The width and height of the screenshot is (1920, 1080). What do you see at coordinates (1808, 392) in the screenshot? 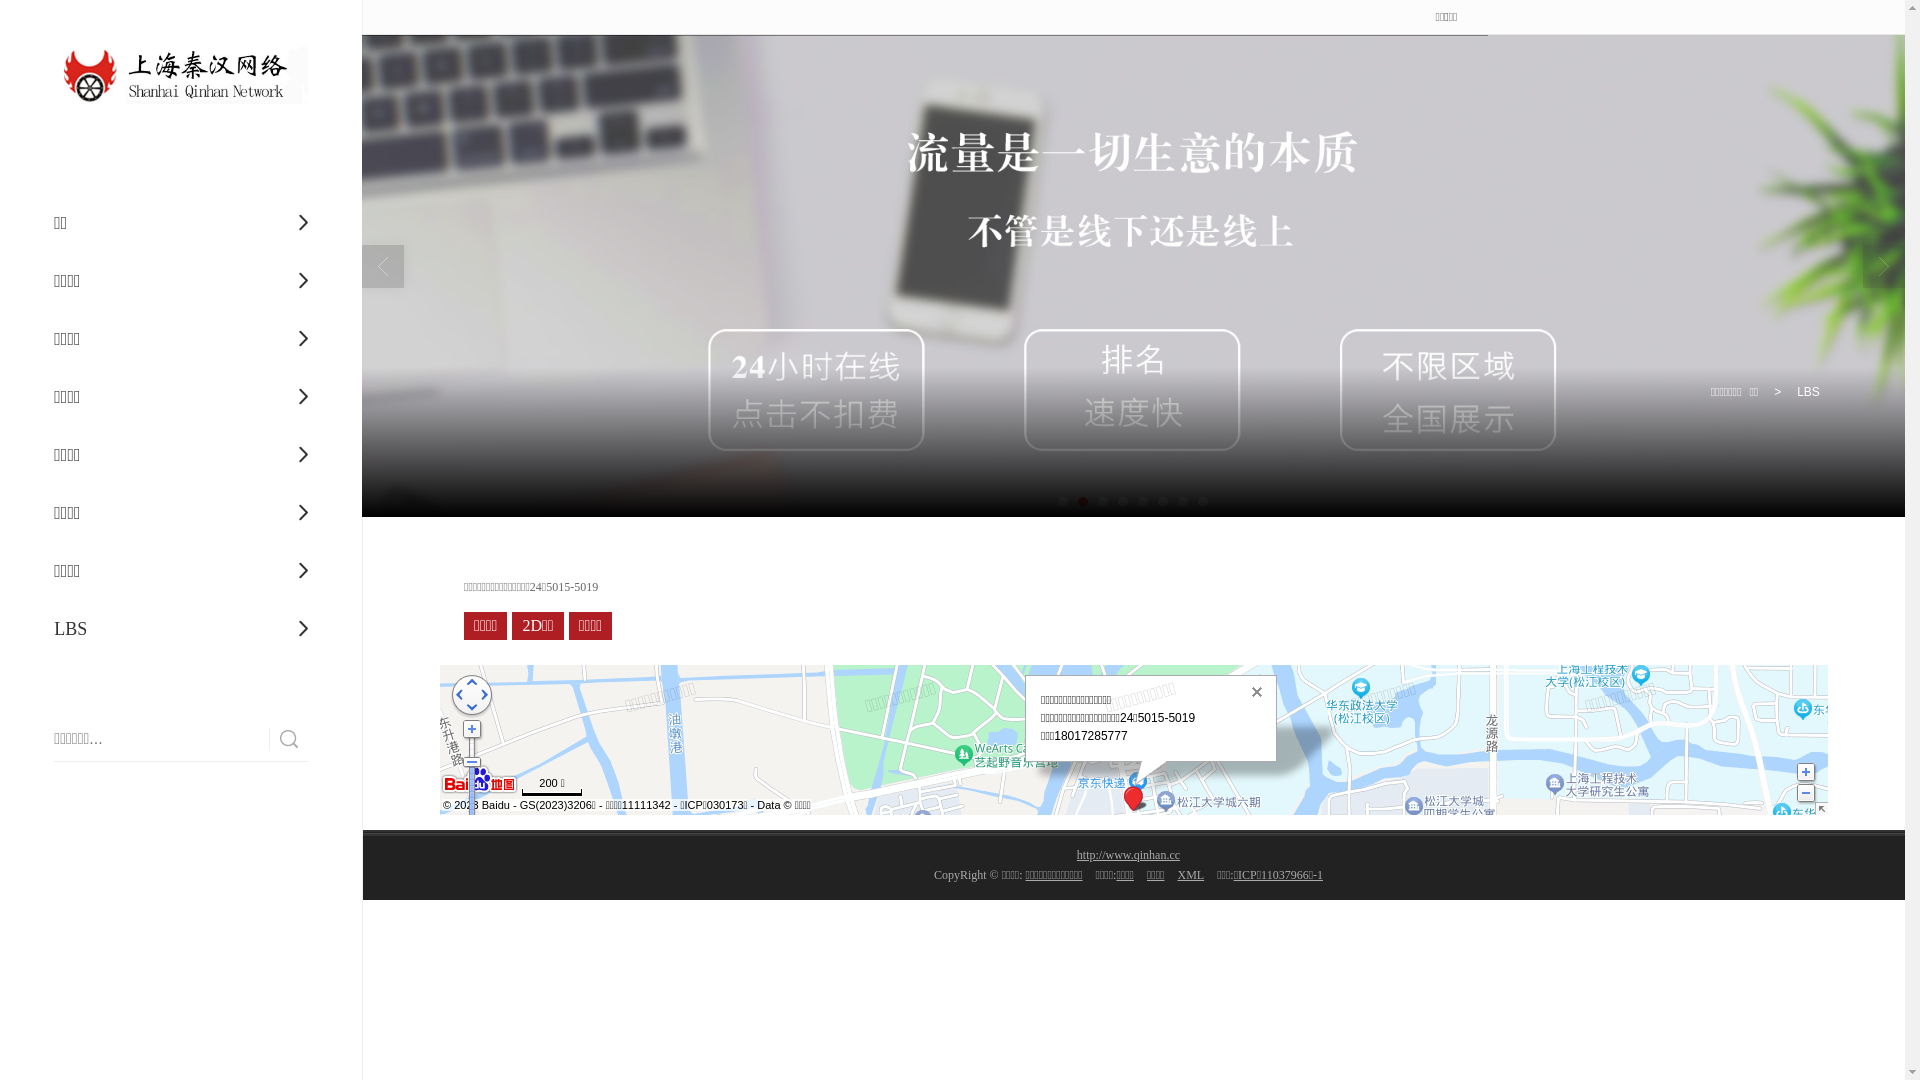
I see `LBS` at bounding box center [1808, 392].